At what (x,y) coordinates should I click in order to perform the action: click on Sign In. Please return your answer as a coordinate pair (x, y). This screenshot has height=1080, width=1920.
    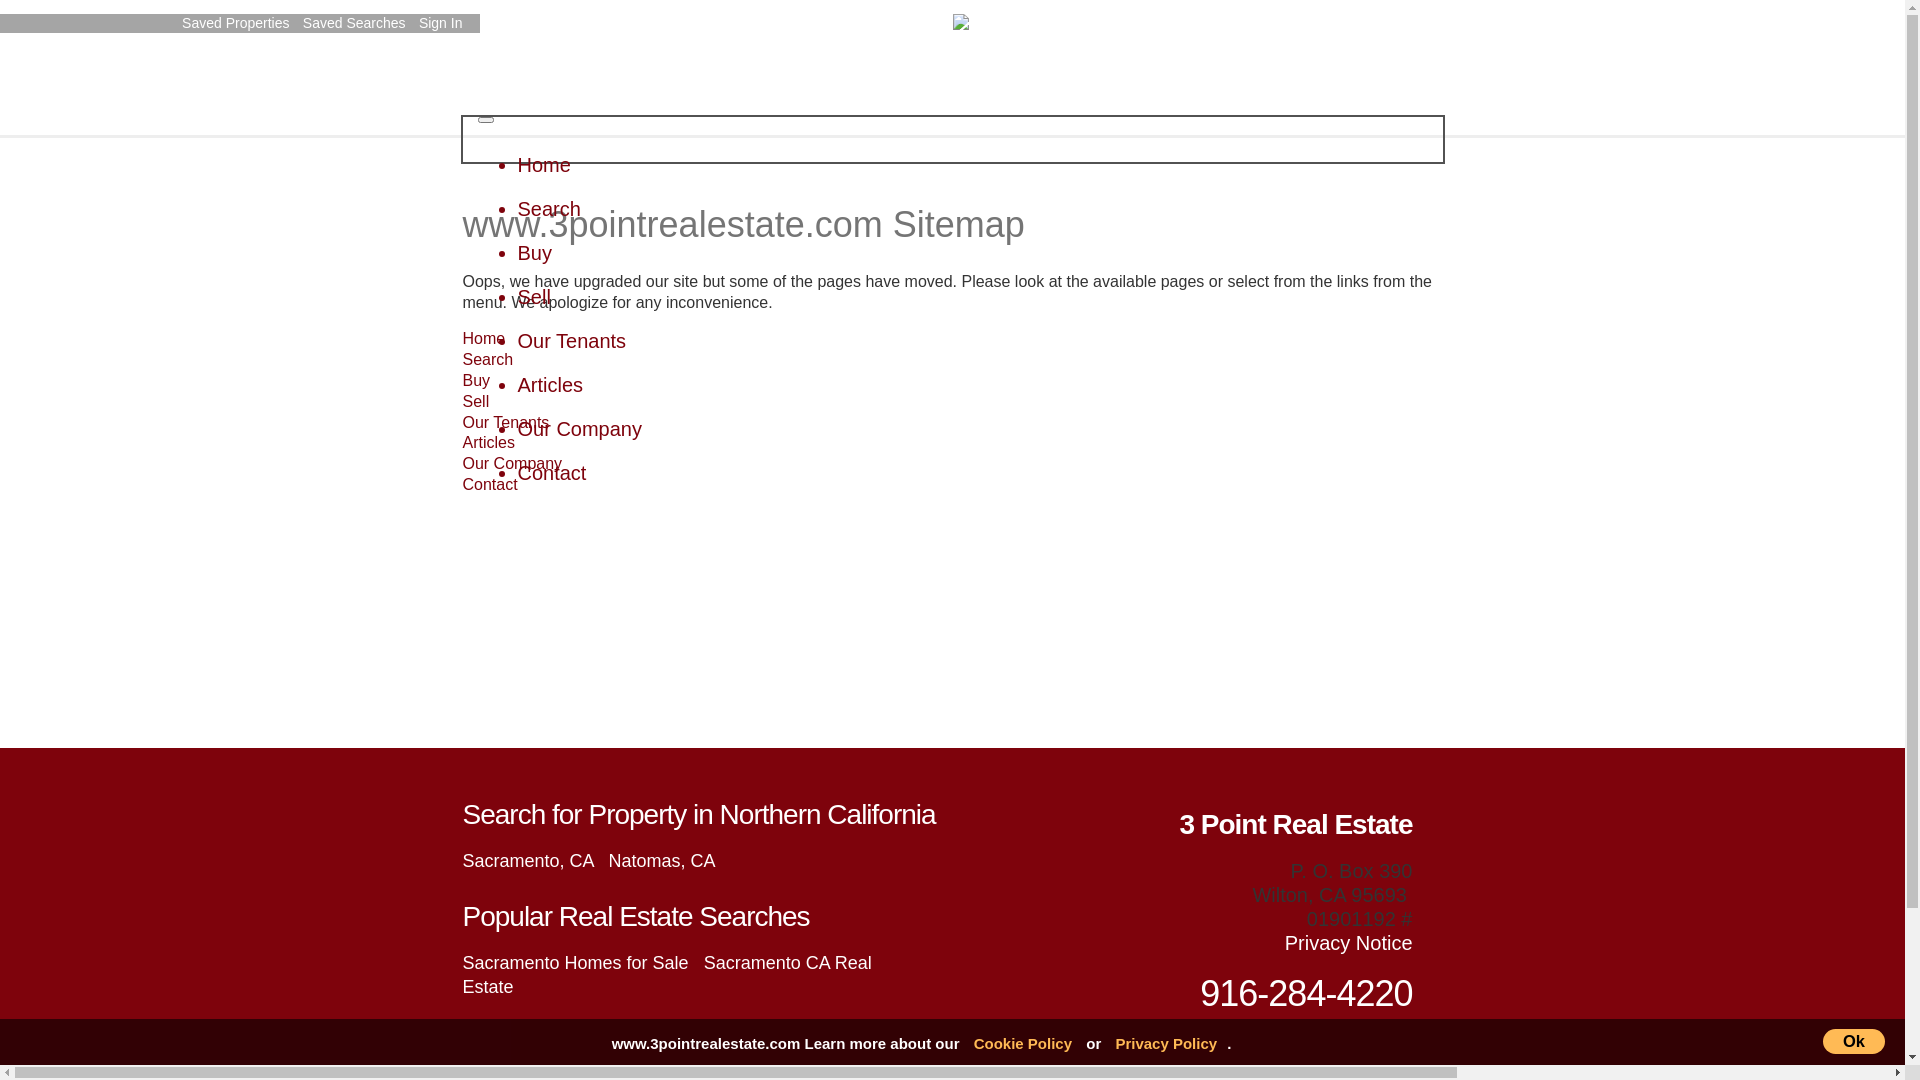
    Looking at the image, I should click on (444, 23).